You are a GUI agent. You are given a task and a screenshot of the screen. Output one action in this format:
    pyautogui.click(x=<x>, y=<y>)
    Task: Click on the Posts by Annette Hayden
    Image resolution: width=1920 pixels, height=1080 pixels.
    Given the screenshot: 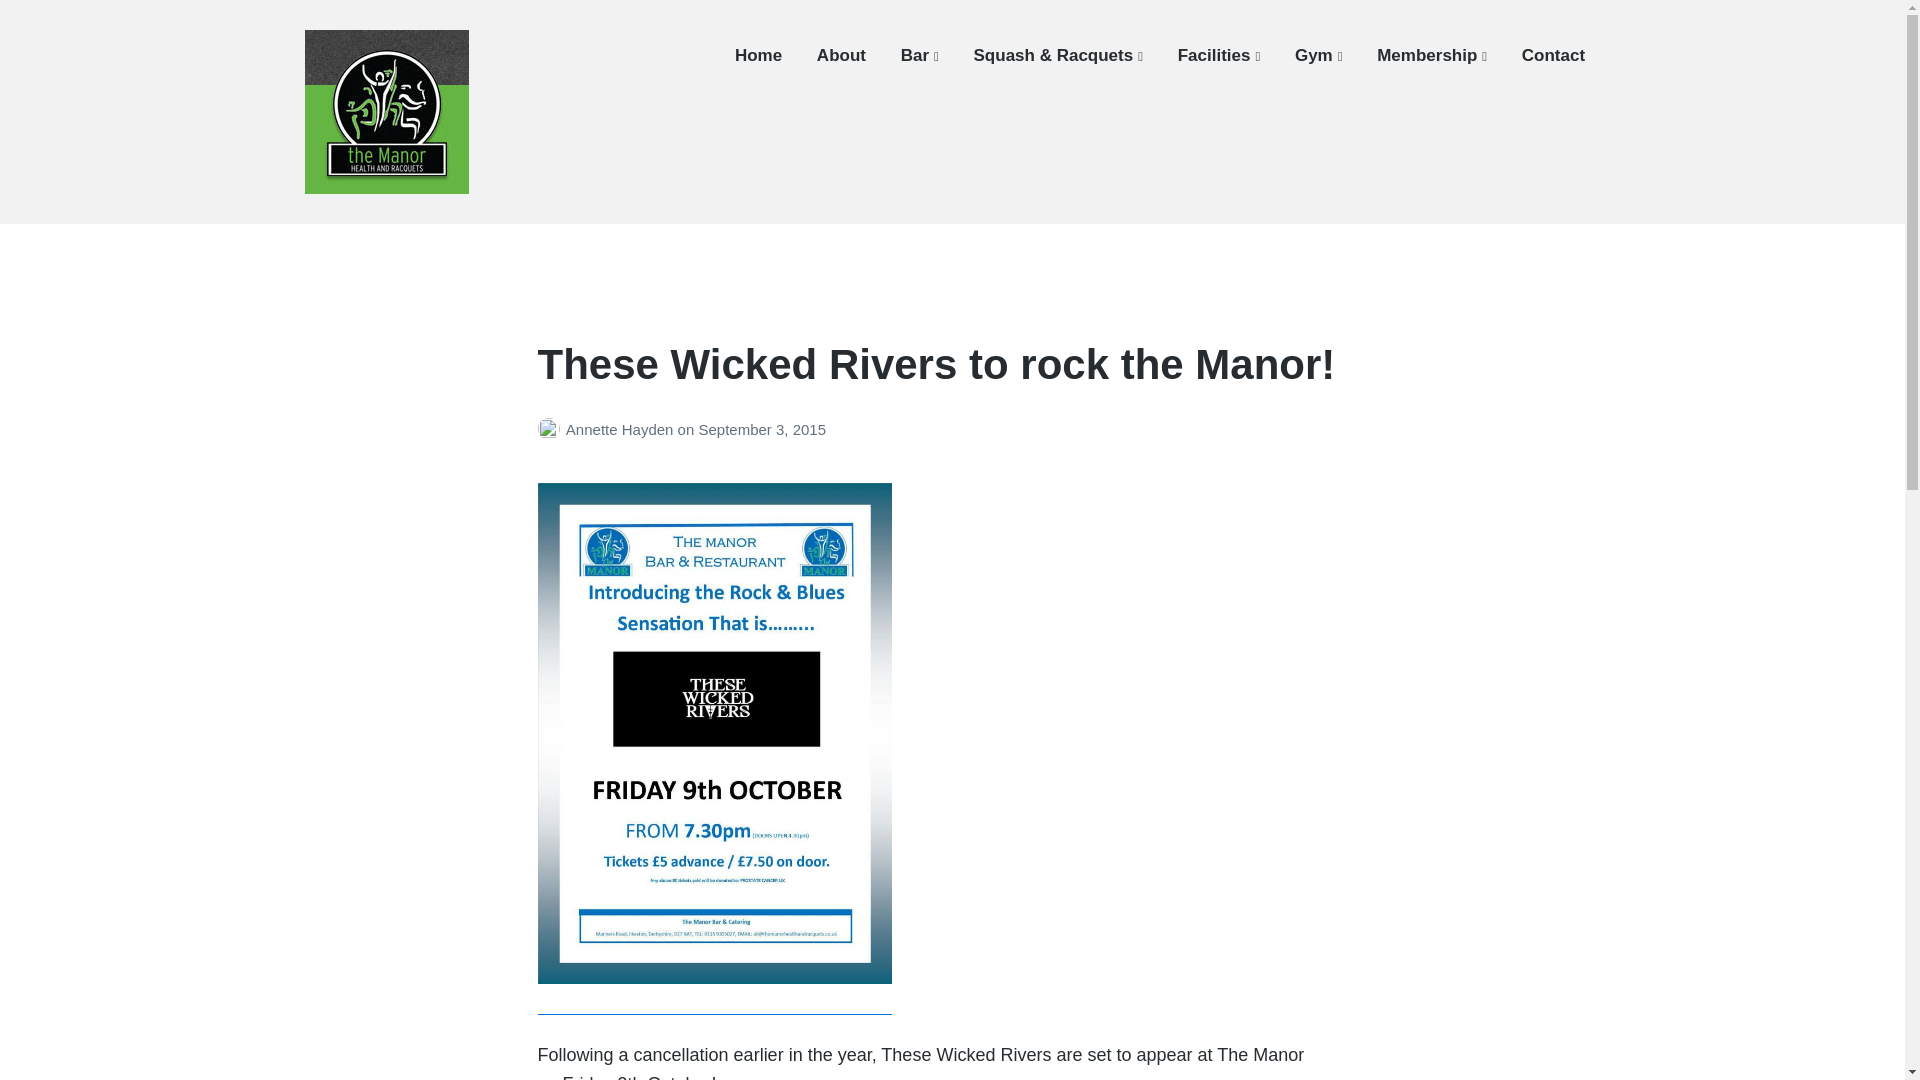 What is the action you would take?
    pyautogui.click(x=552, y=430)
    